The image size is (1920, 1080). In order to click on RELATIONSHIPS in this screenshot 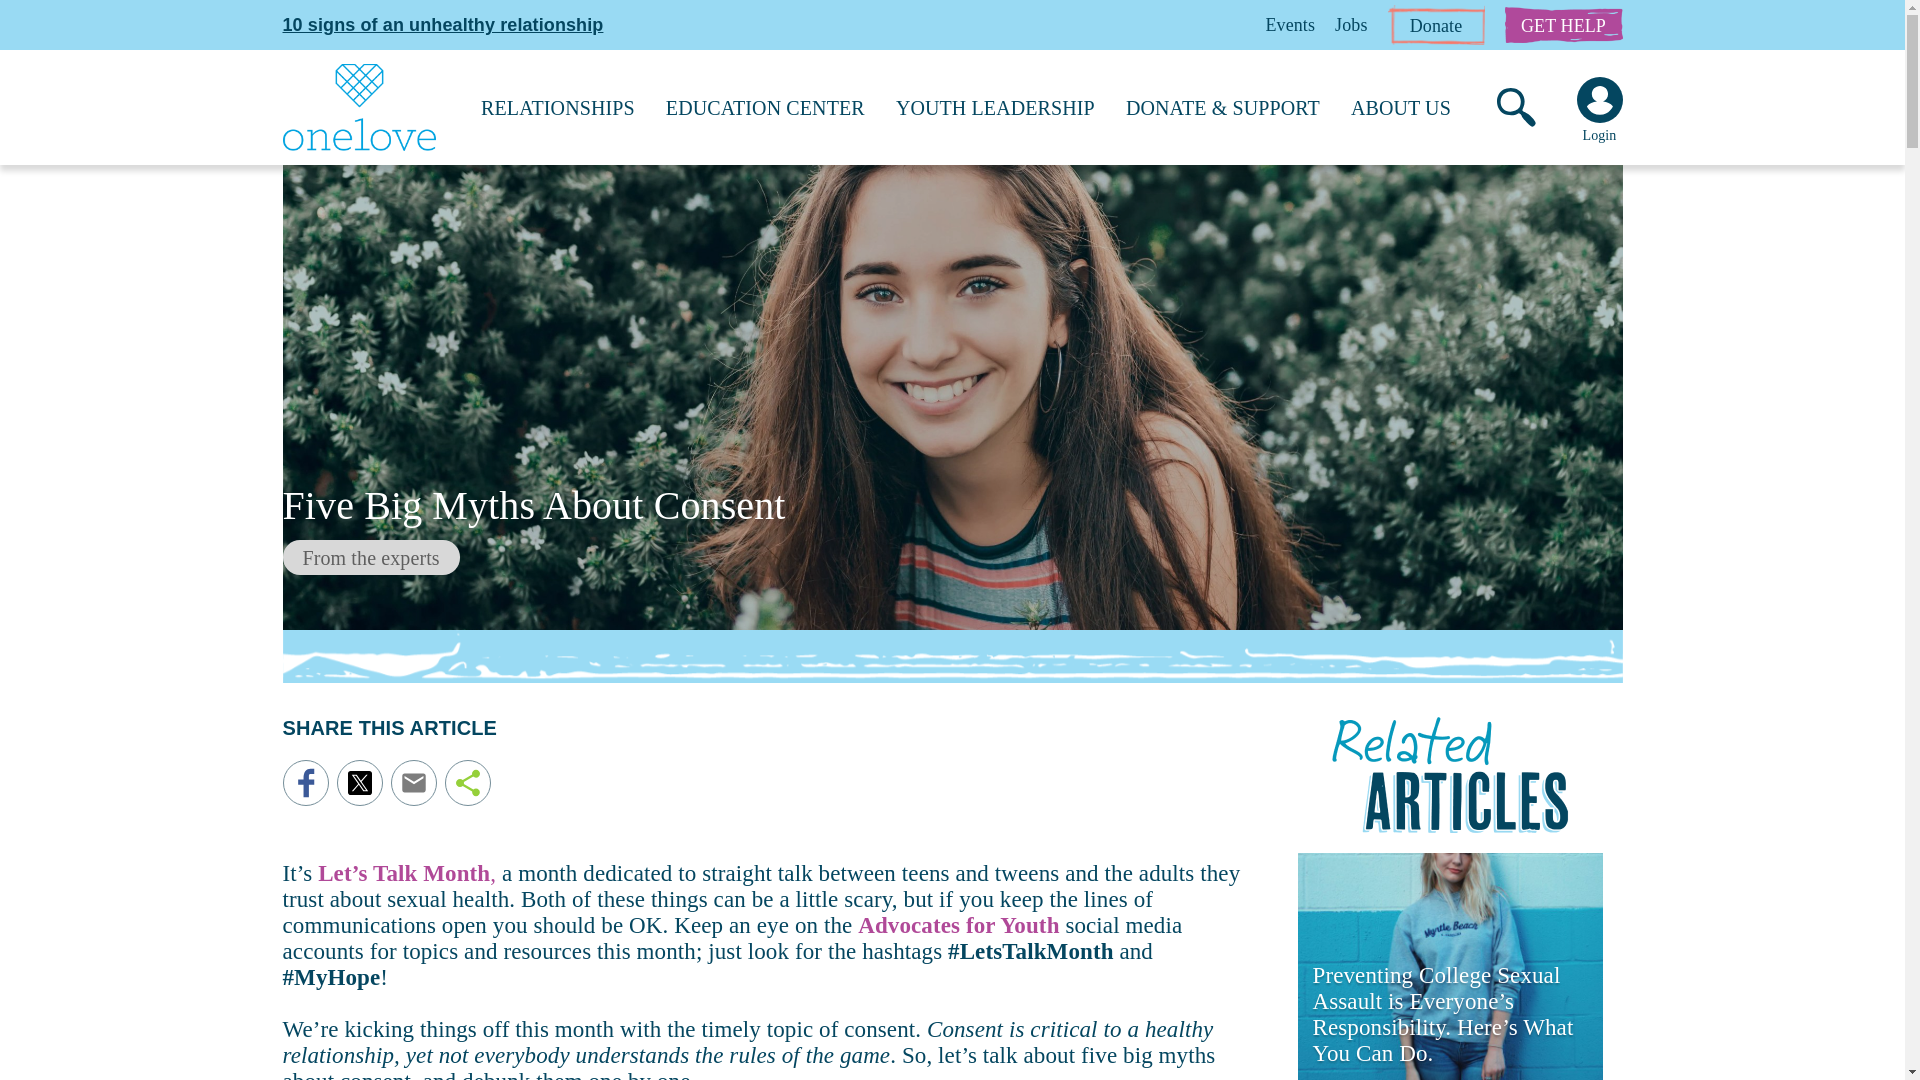, I will do `click(558, 108)`.